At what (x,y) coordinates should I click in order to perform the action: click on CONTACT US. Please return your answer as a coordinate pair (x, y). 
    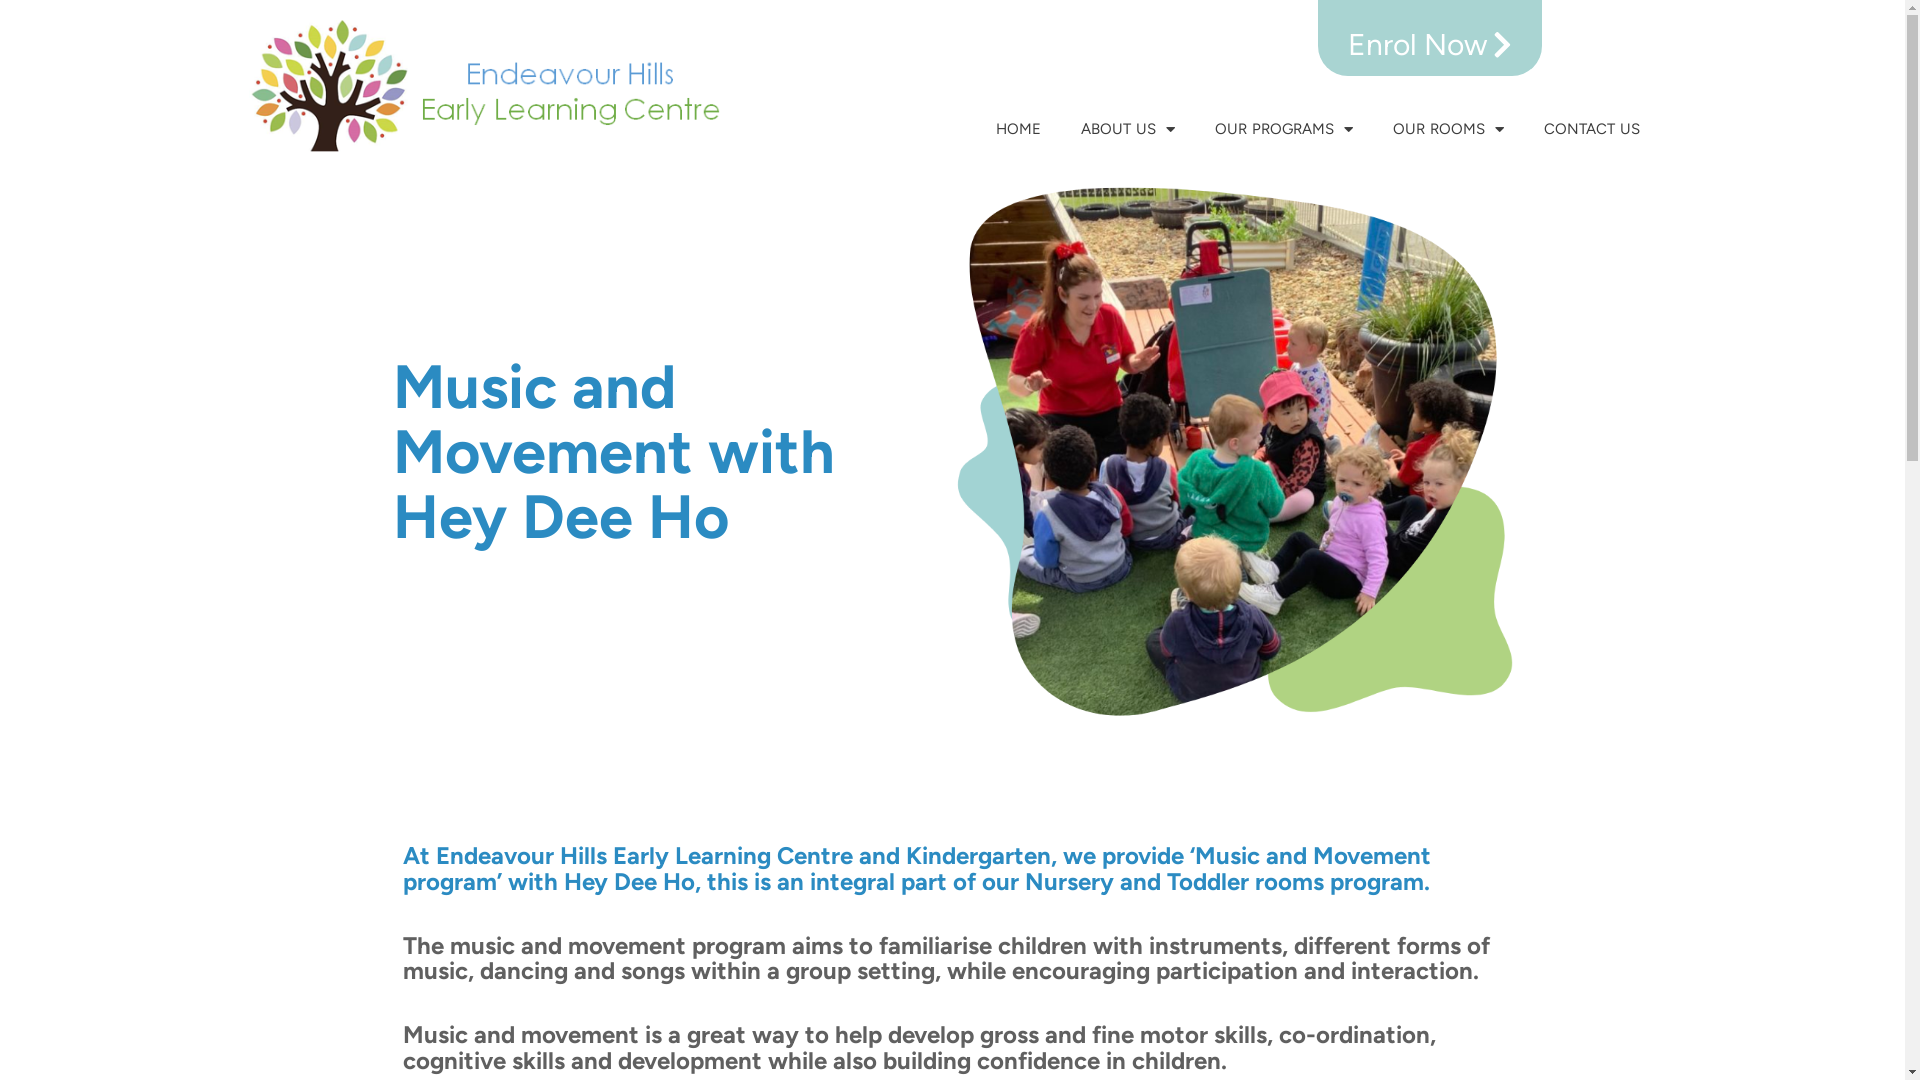
    Looking at the image, I should click on (1592, 129).